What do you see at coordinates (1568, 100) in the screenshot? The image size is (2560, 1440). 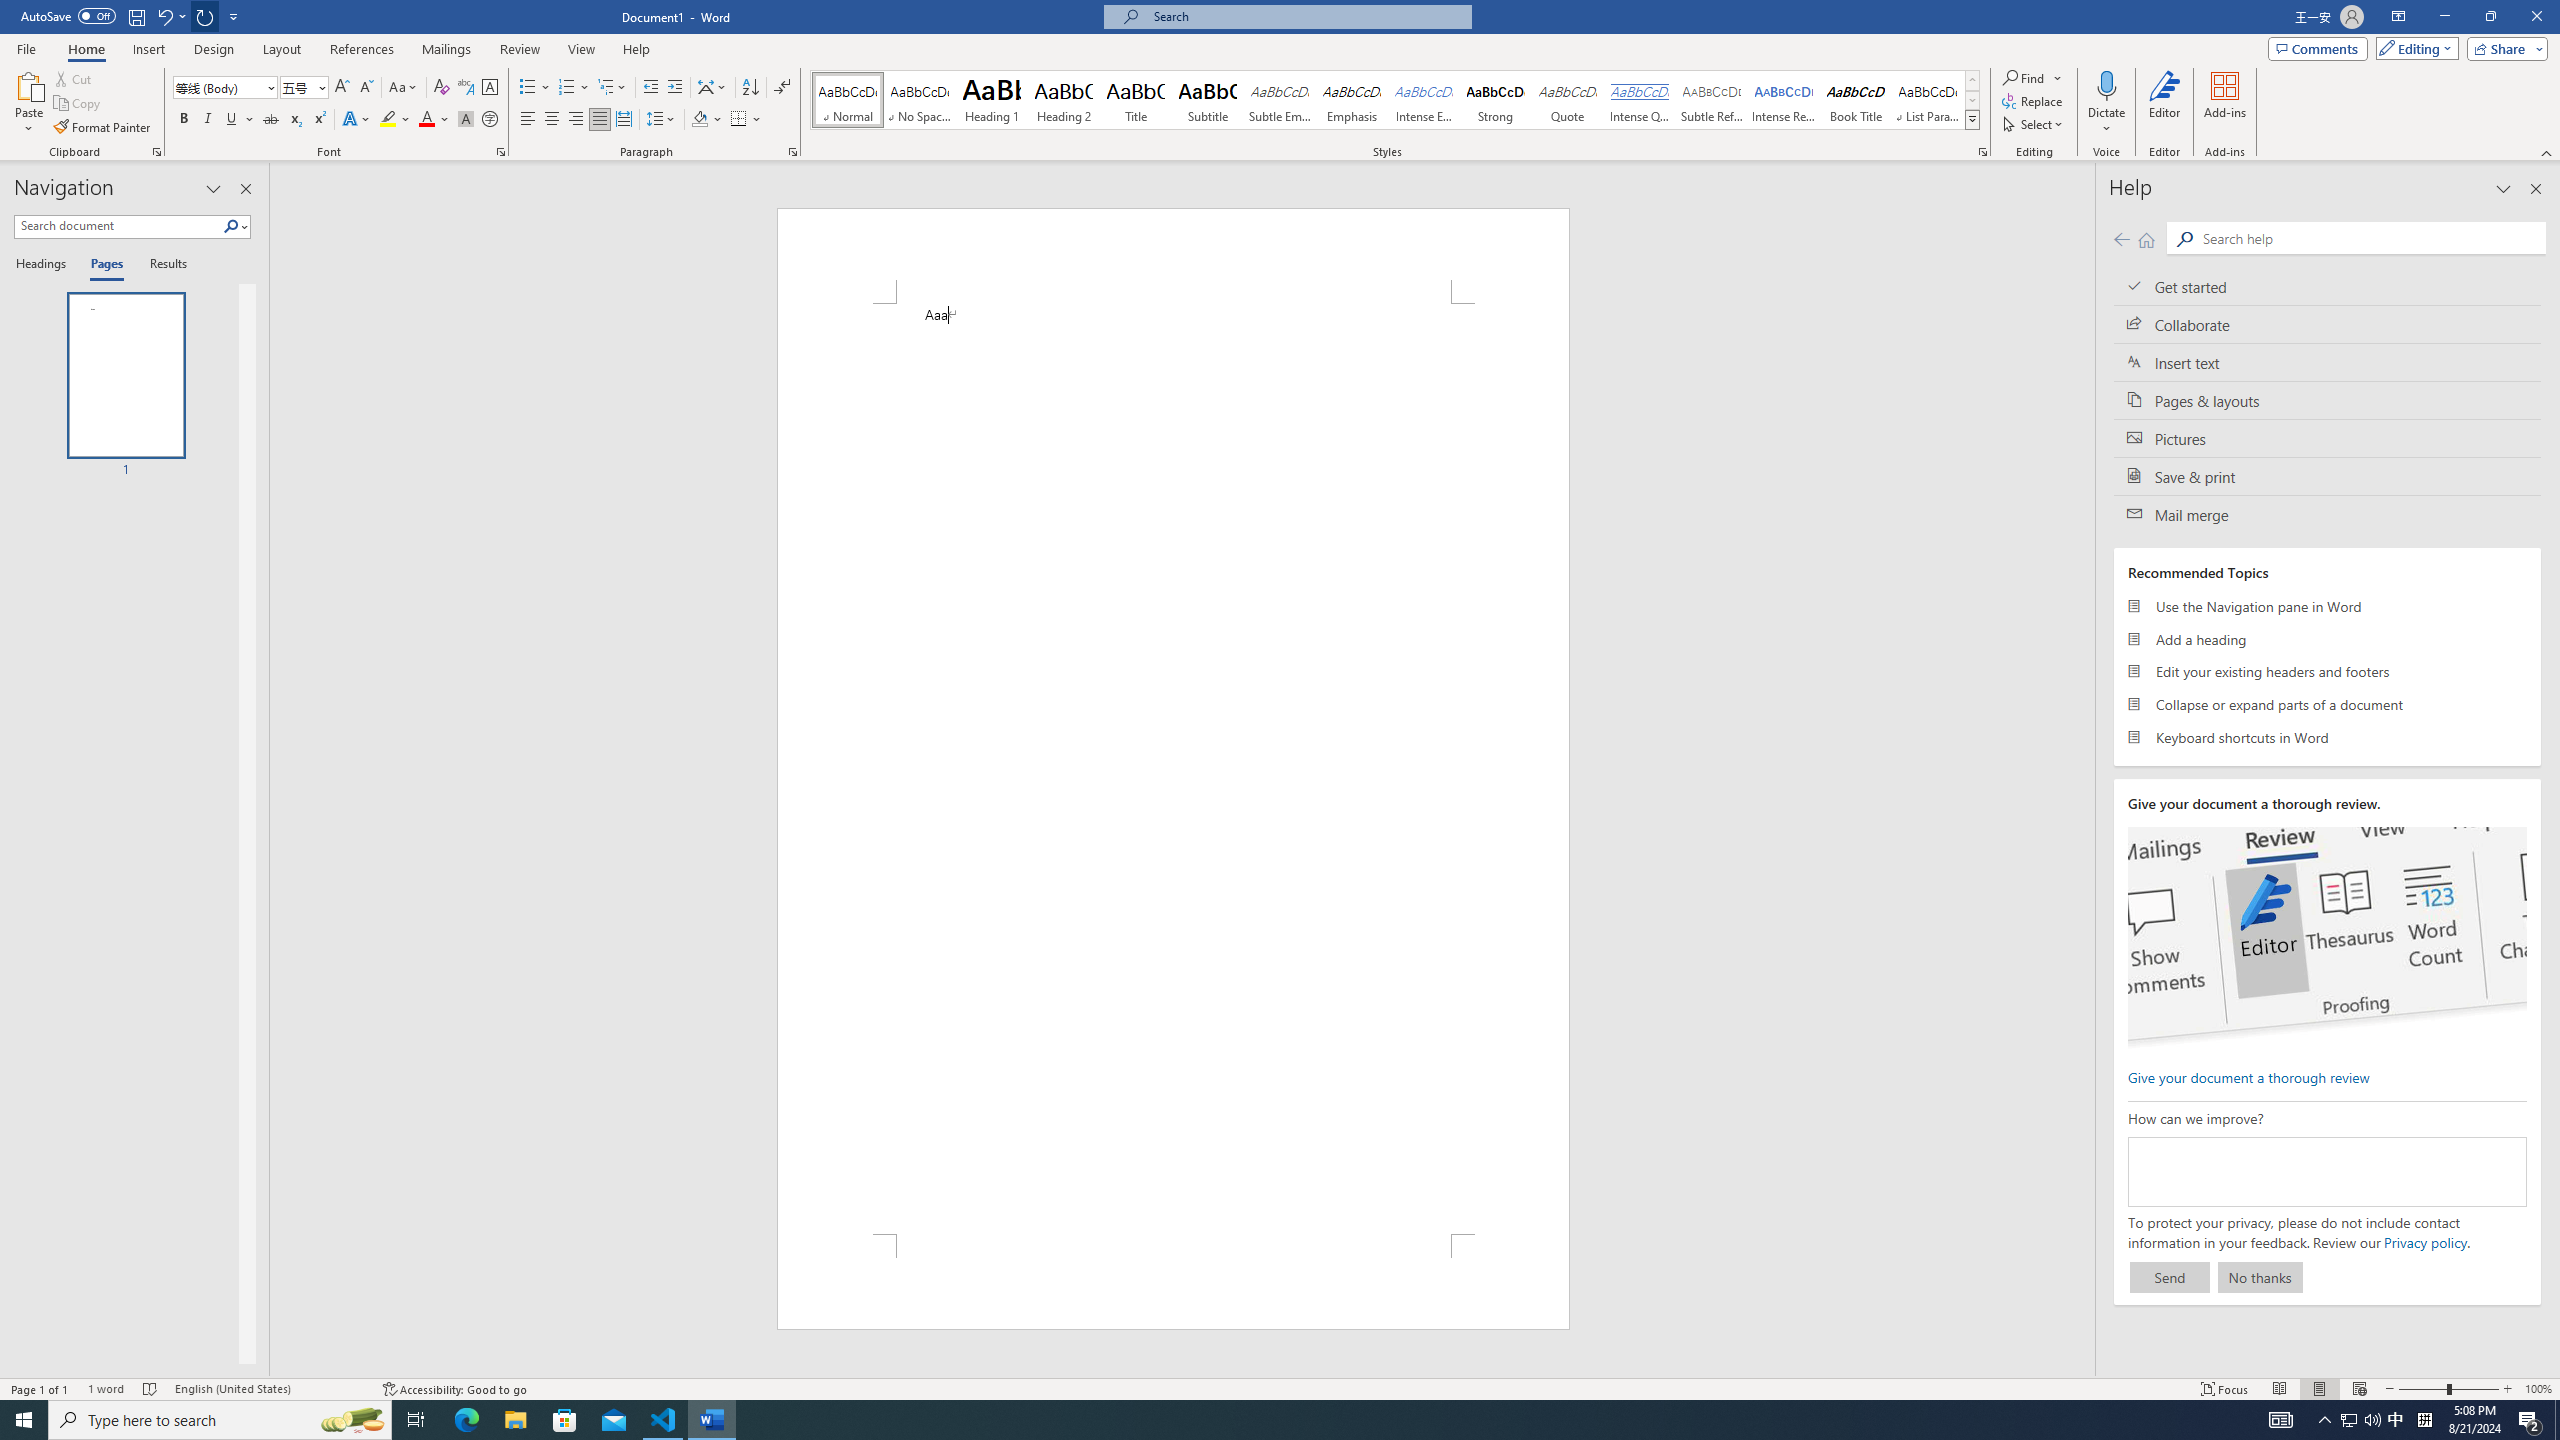 I see `Quote` at bounding box center [1568, 100].